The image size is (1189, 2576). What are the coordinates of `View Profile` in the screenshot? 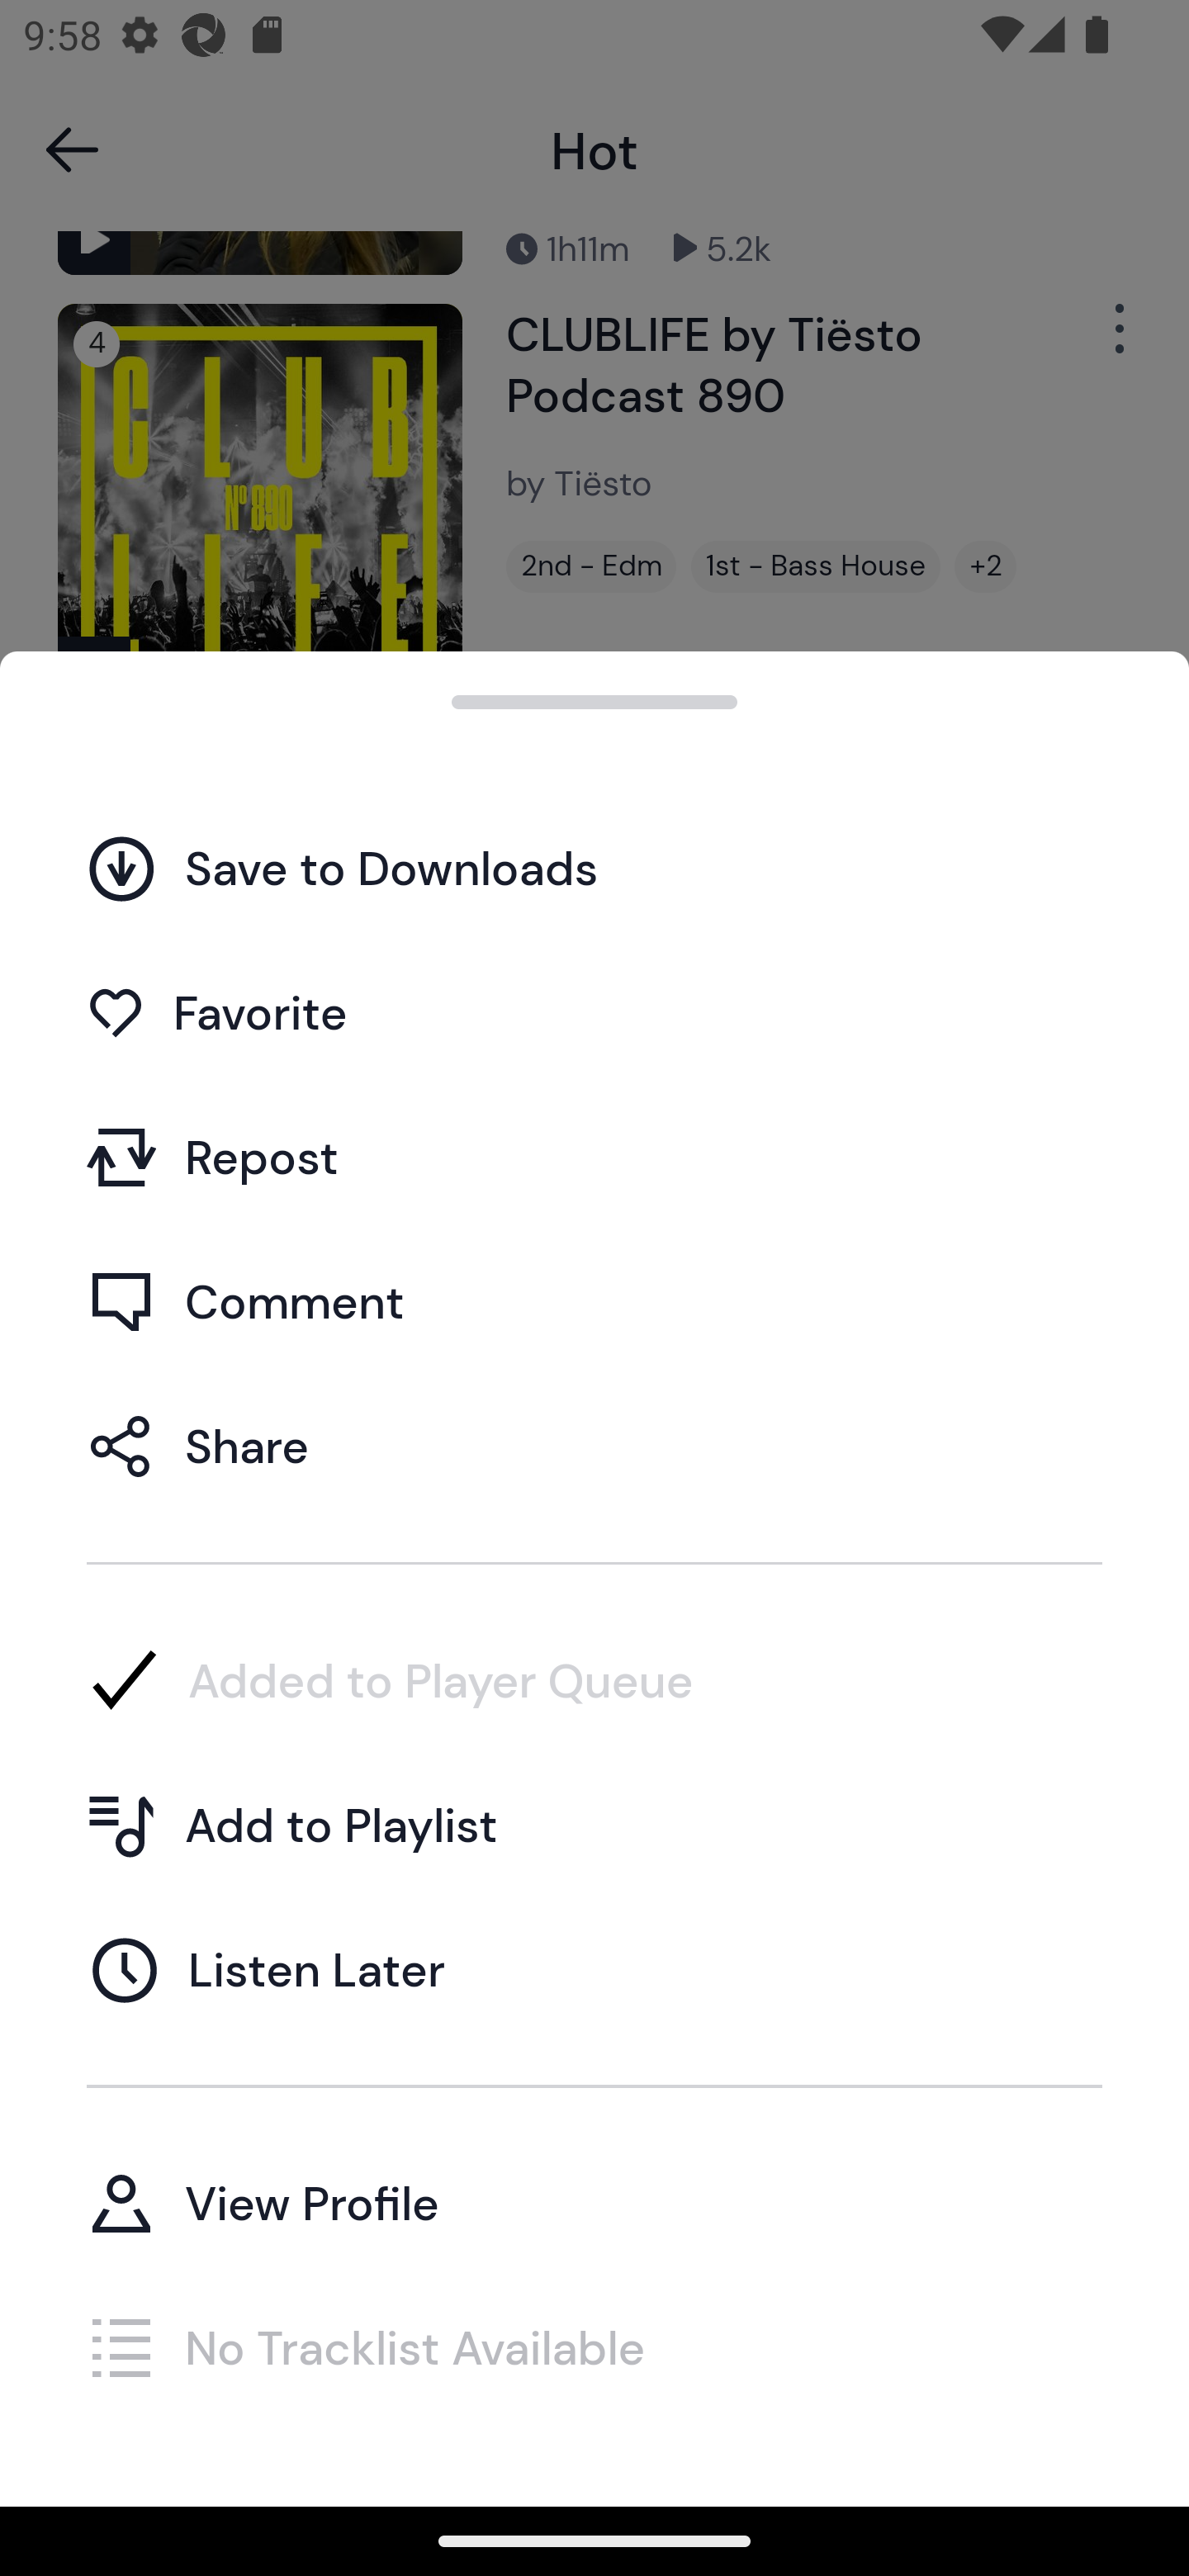 It's located at (594, 2202).